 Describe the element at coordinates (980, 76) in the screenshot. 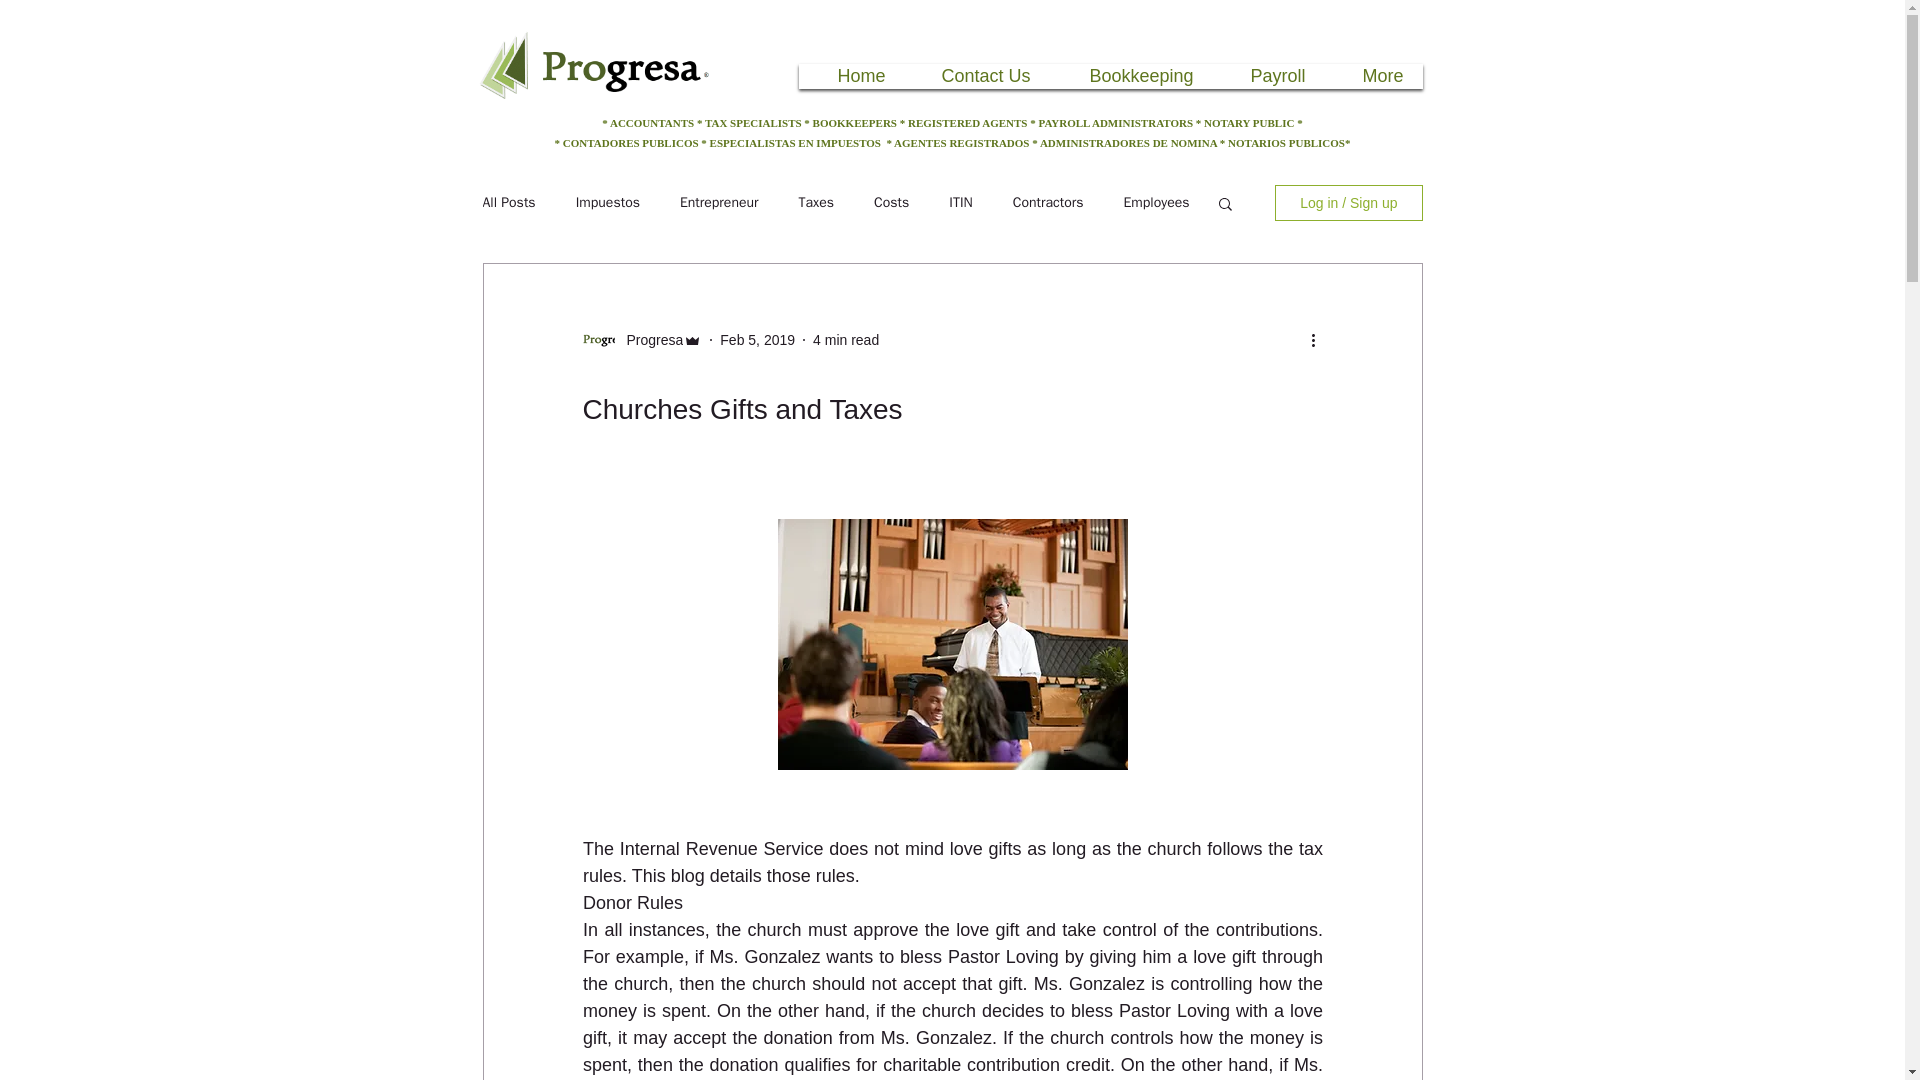

I see `Contact Us` at that location.